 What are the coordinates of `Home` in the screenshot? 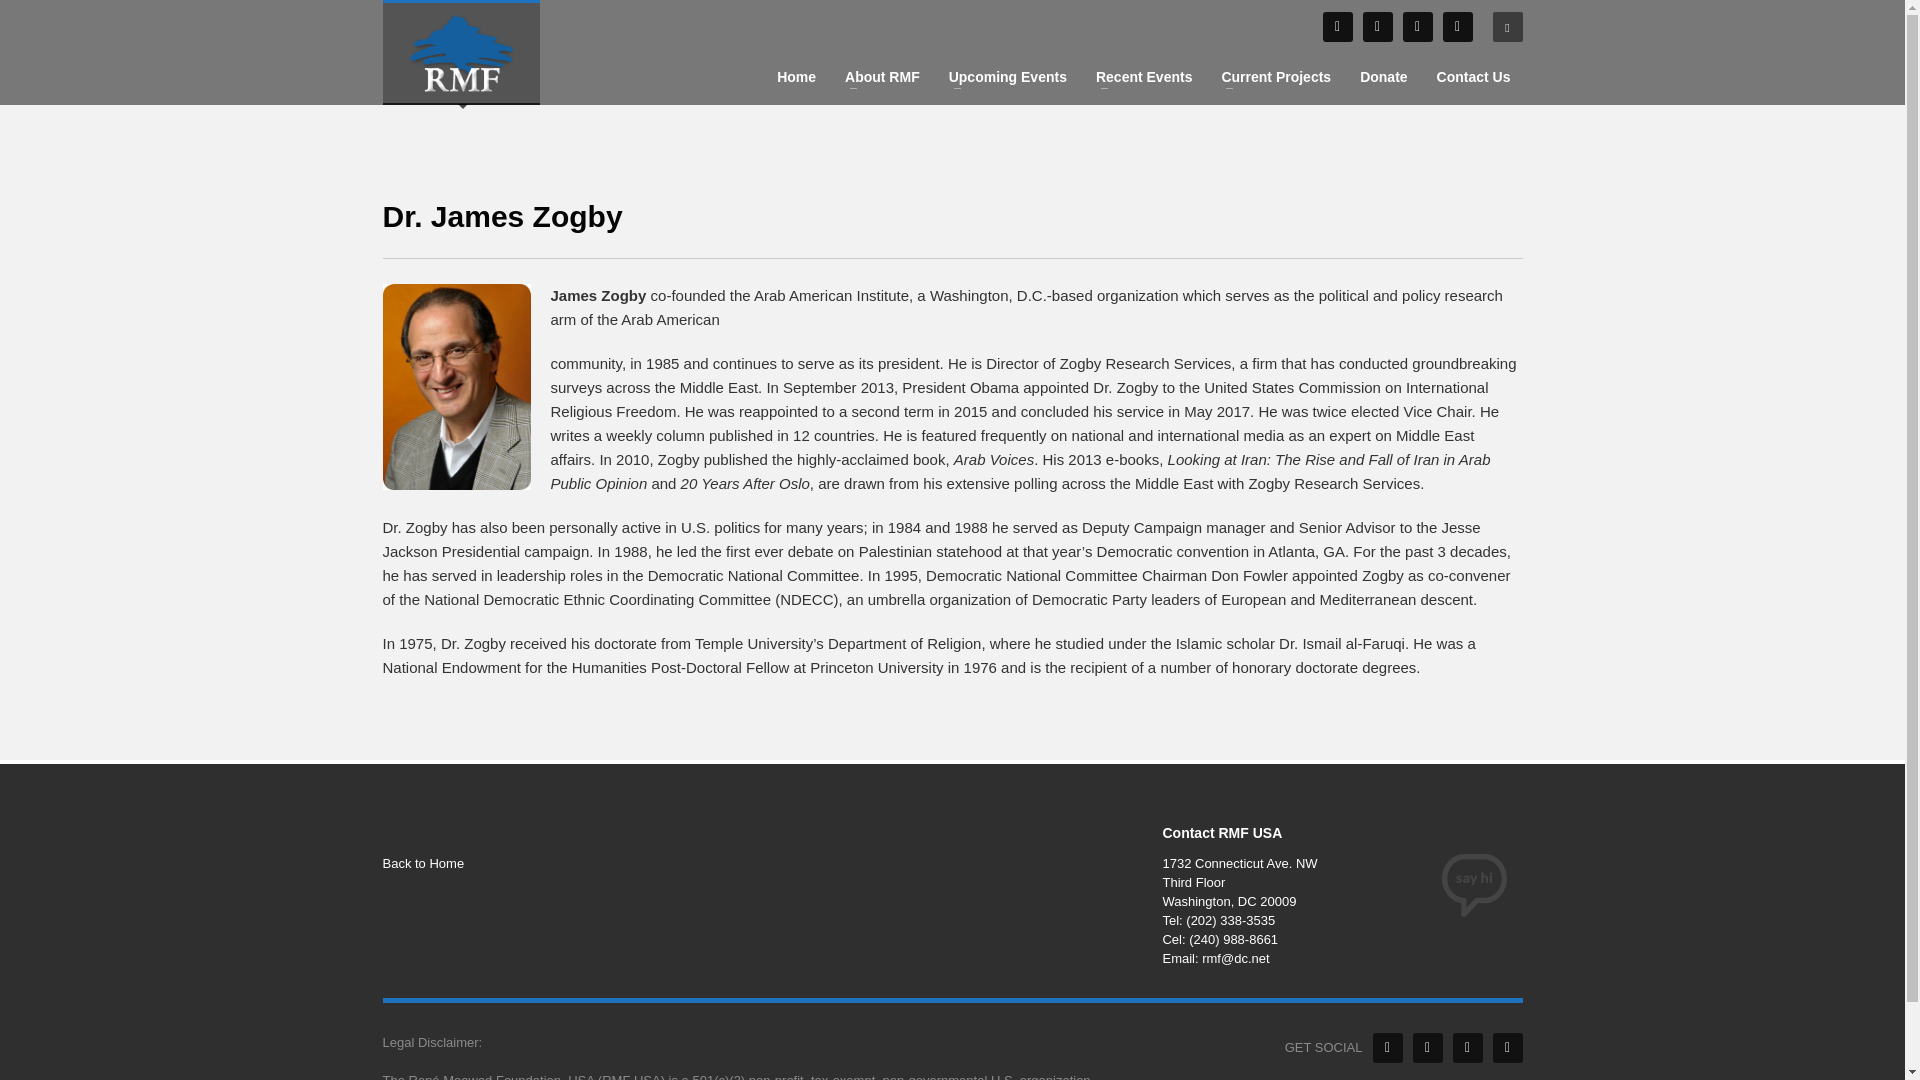 It's located at (796, 76).